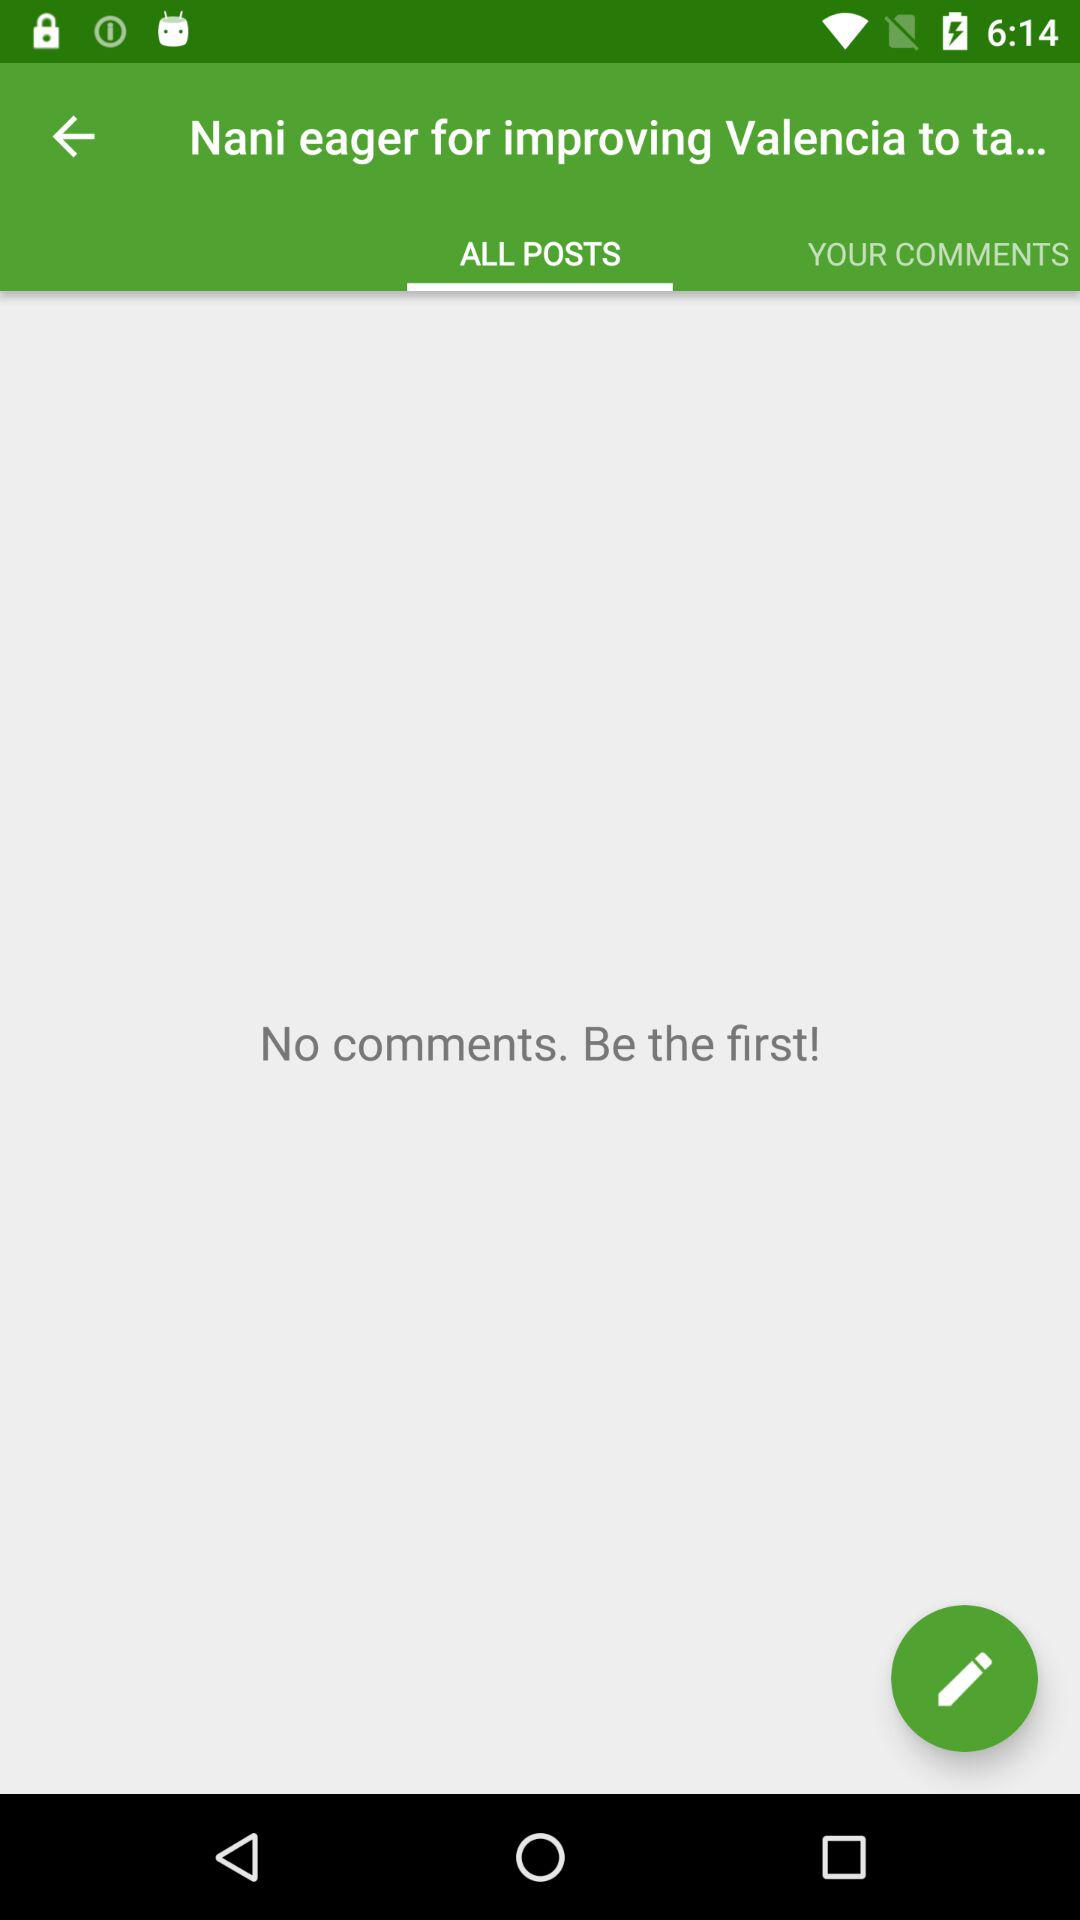 The image size is (1080, 1920). I want to click on add comment, so click(540, 1042).